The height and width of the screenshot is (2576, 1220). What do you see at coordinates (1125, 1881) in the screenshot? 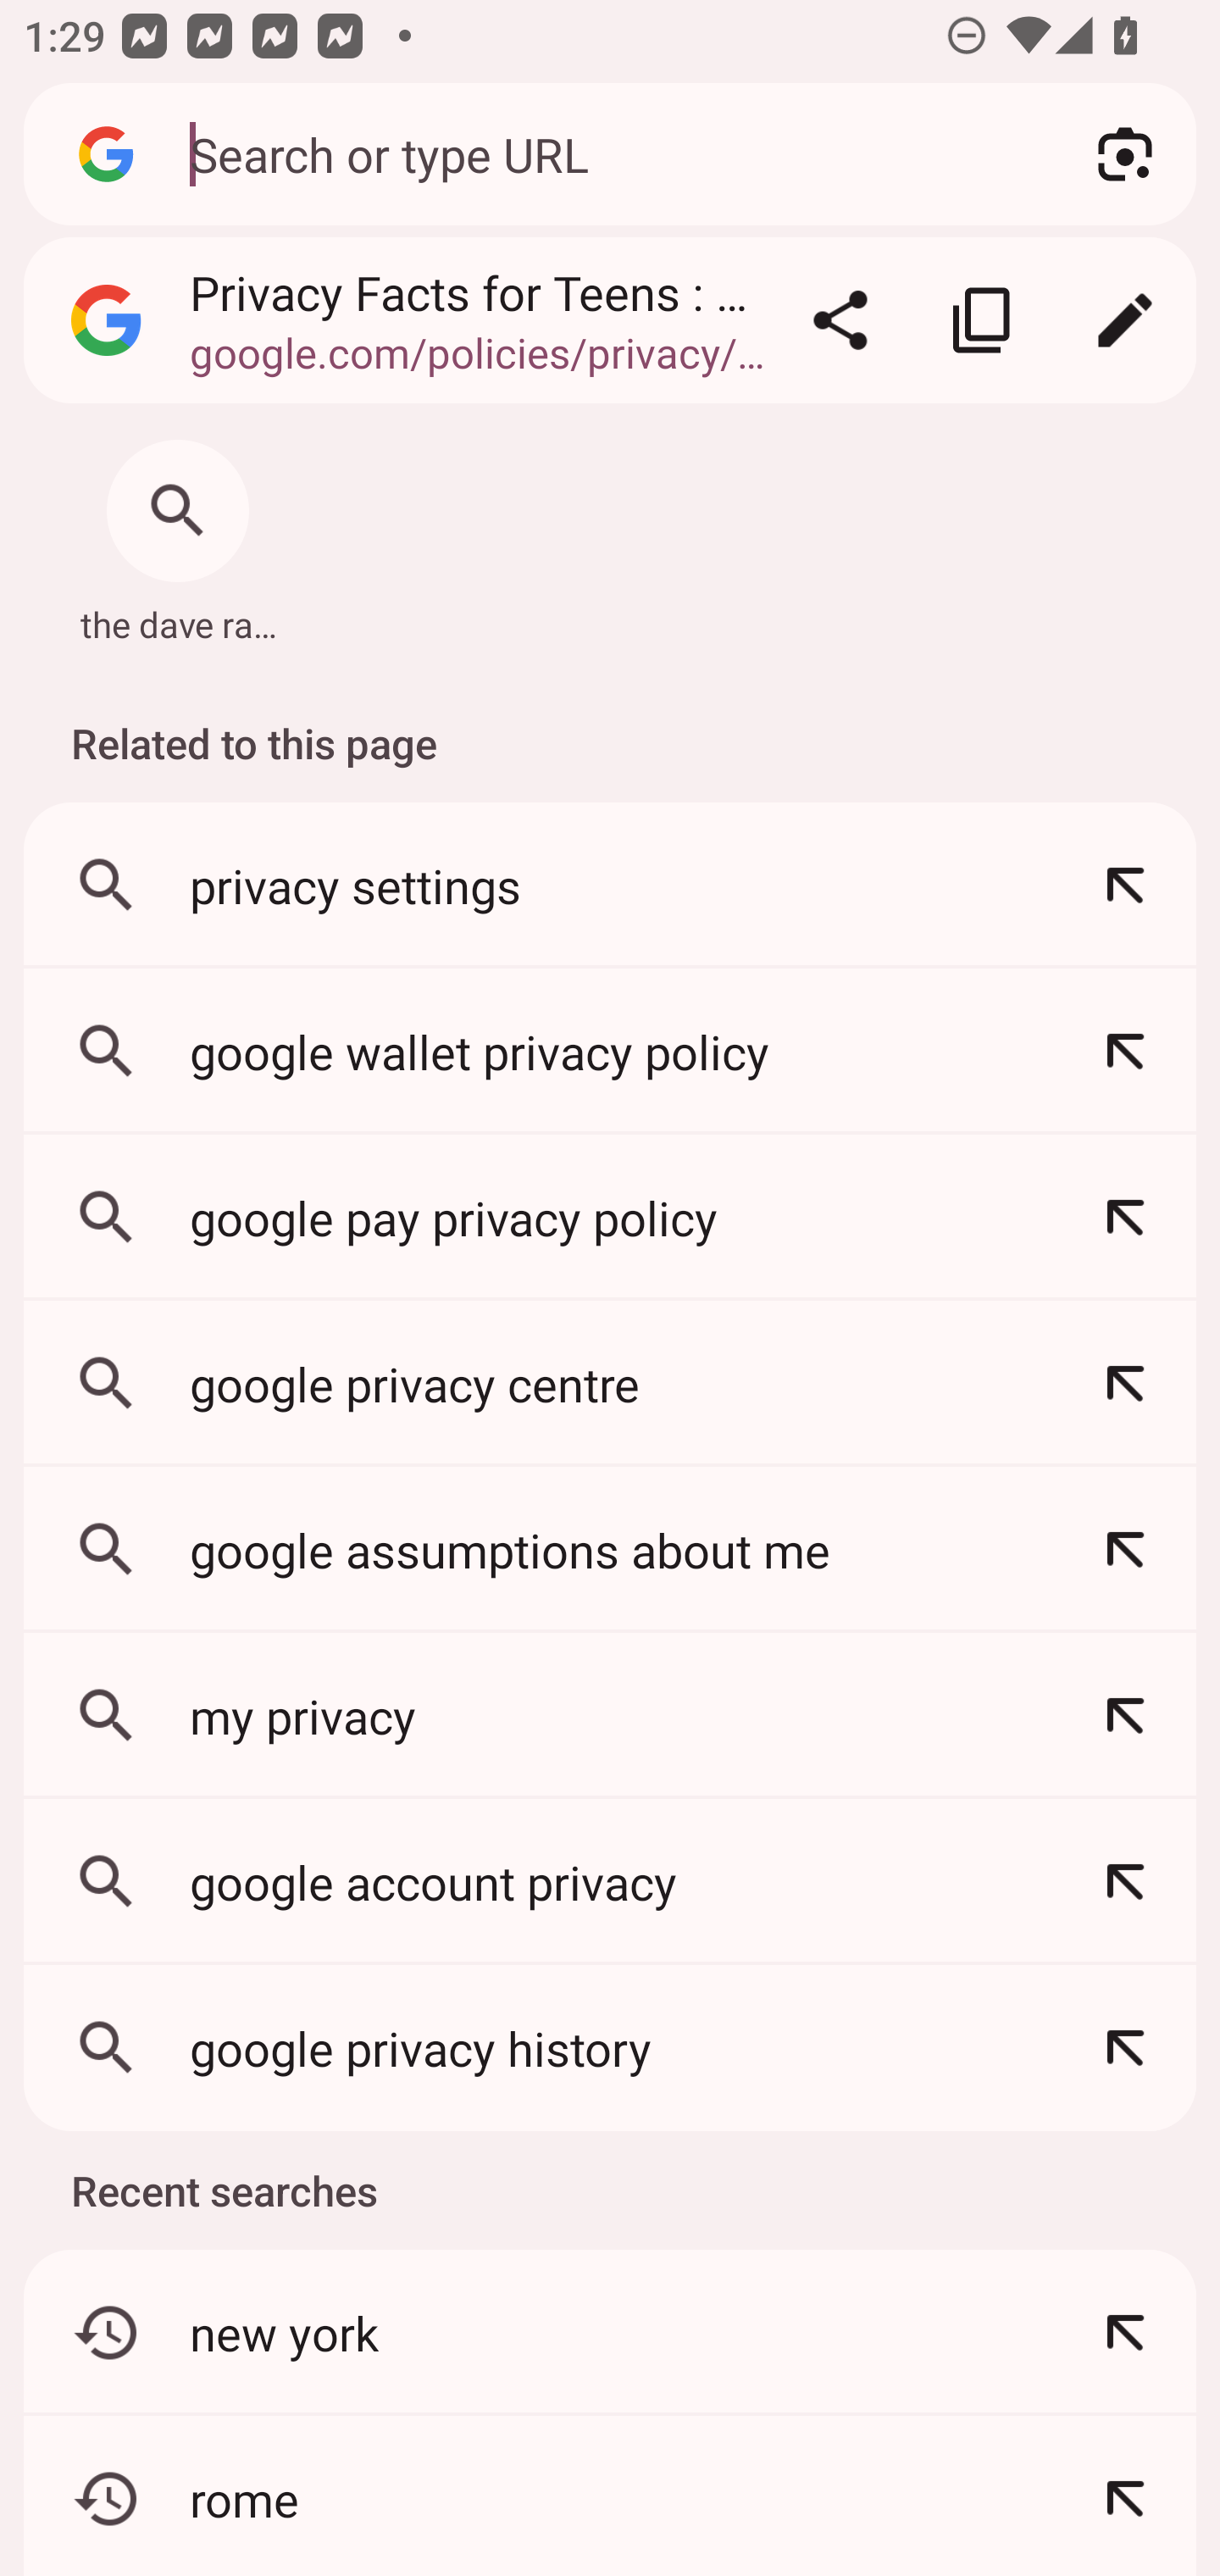
I see `Refine: google account privacy` at bounding box center [1125, 1881].